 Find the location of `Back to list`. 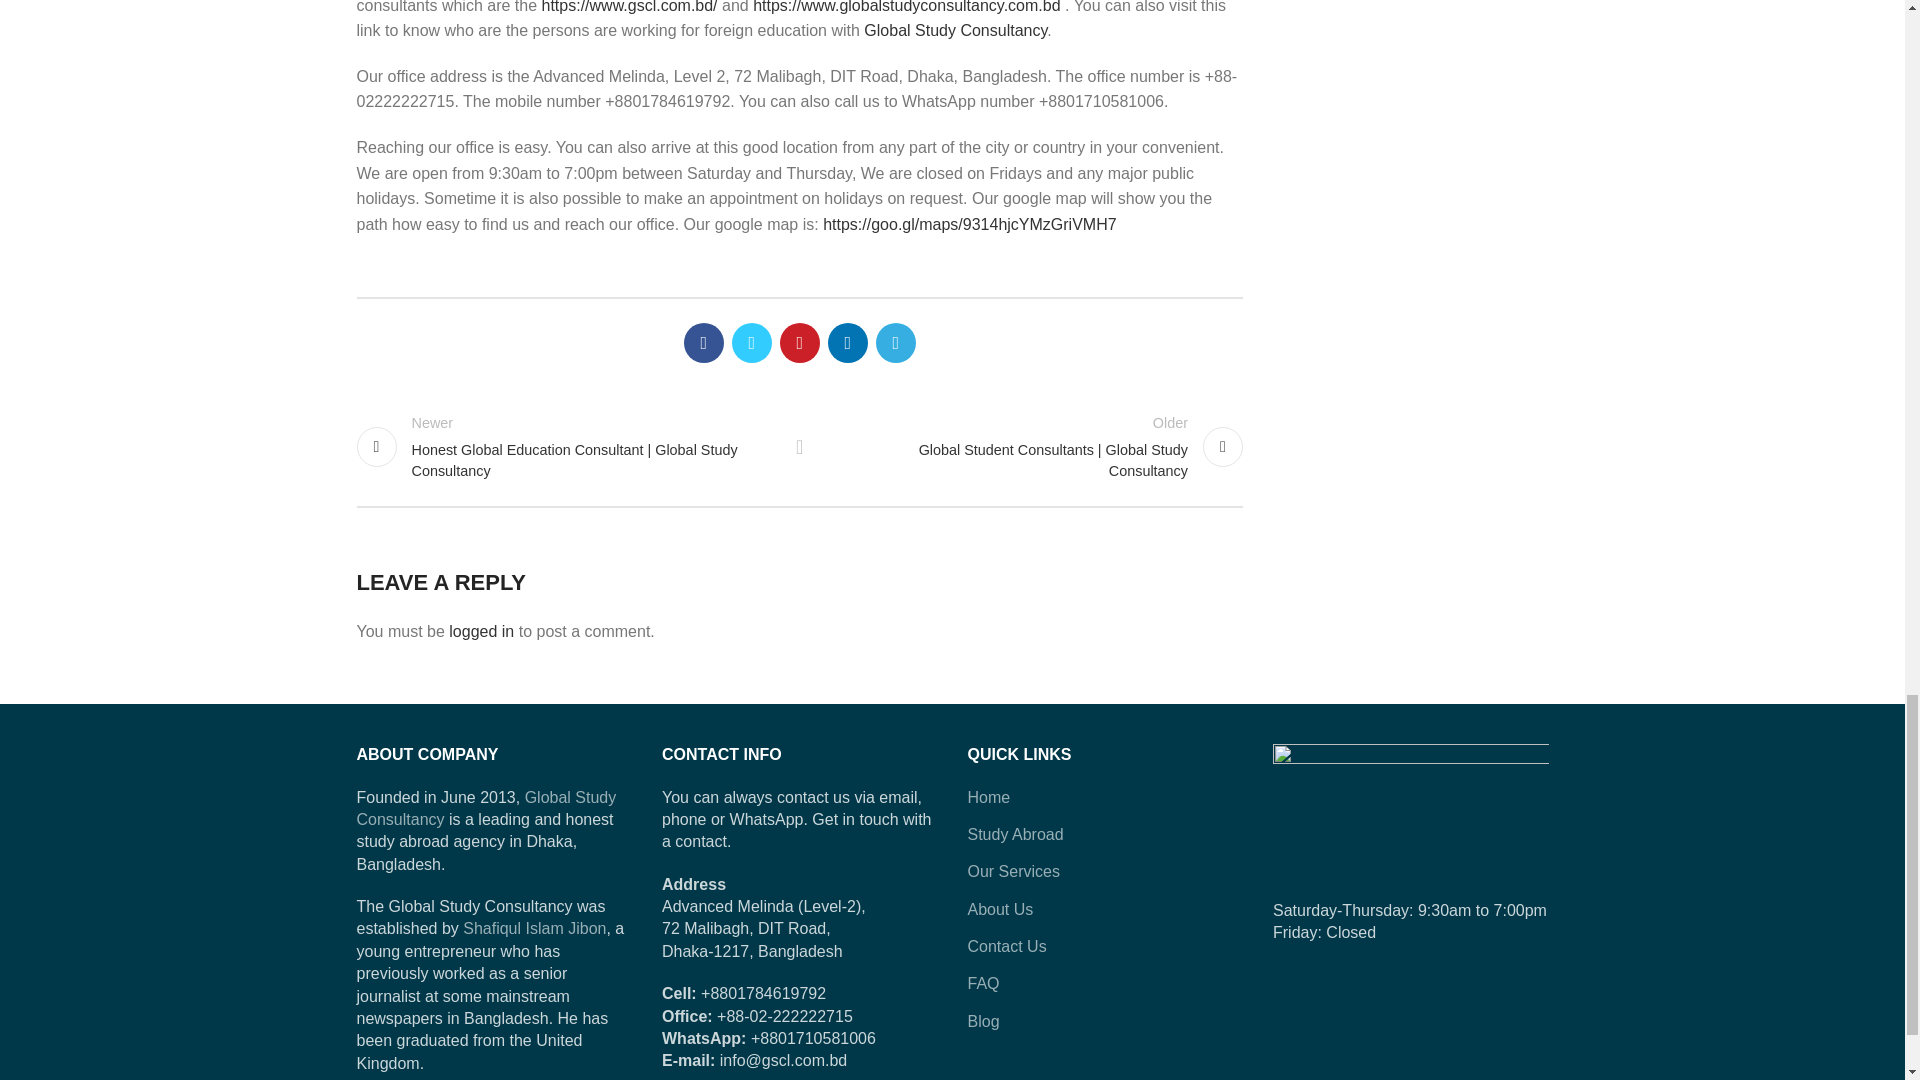

Back to list is located at coordinates (800, 446).